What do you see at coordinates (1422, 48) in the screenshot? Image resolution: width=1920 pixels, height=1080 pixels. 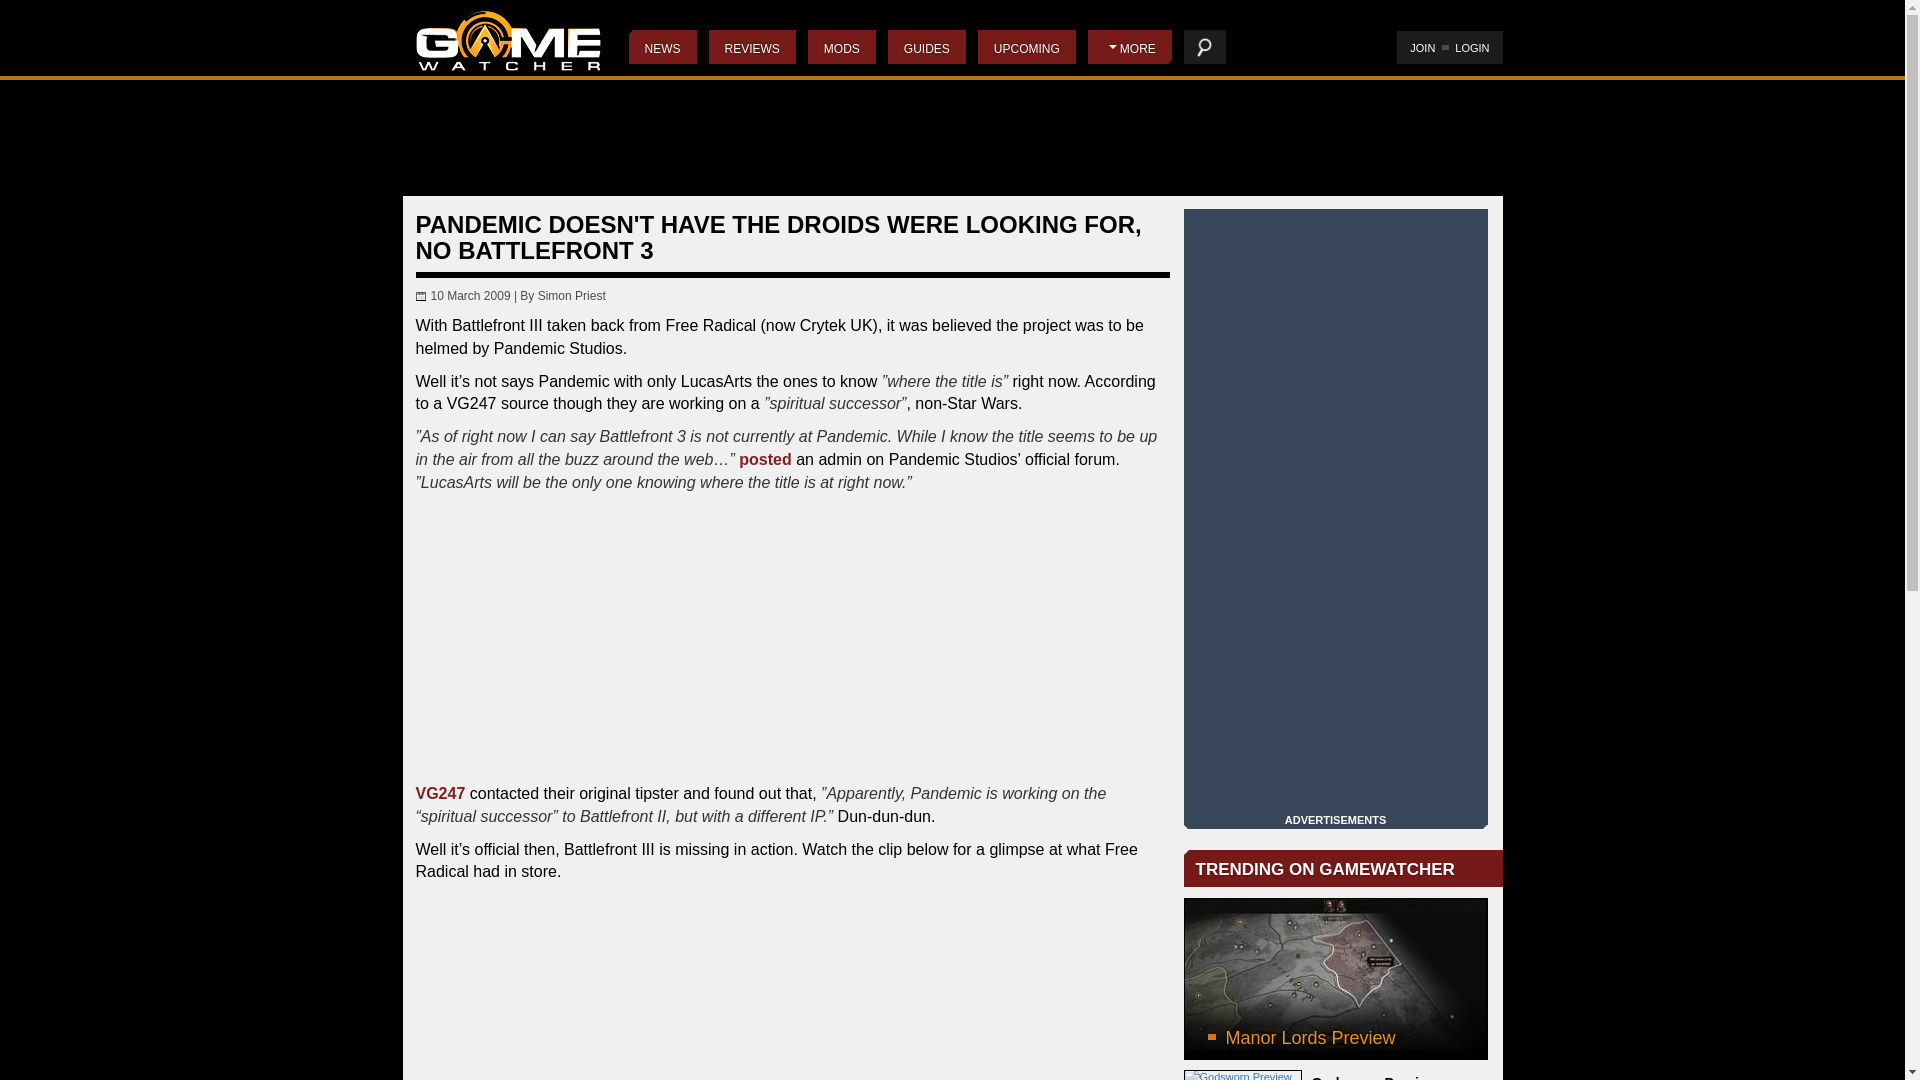 I see `JOIN` at bounding box center [1422, 48].